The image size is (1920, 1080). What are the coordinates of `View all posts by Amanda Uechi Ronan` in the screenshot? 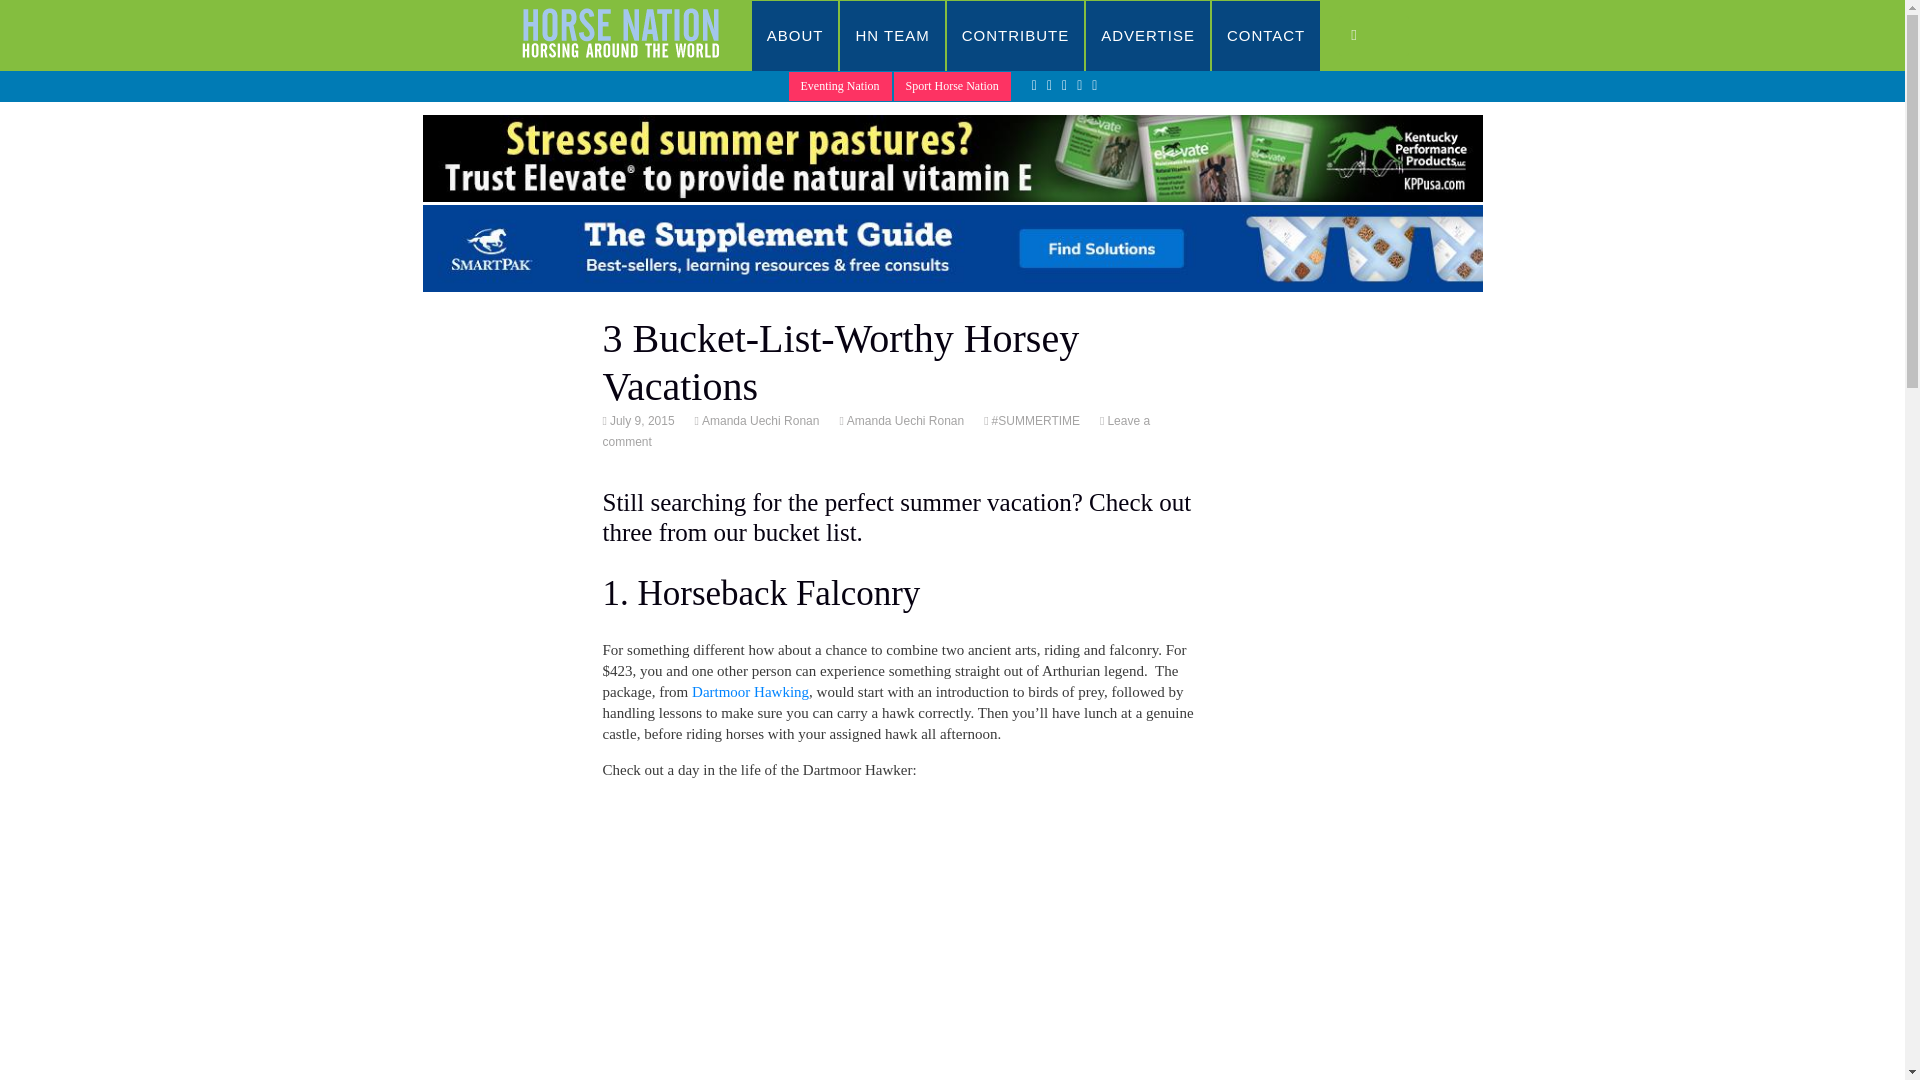 It's located at (758, 420).